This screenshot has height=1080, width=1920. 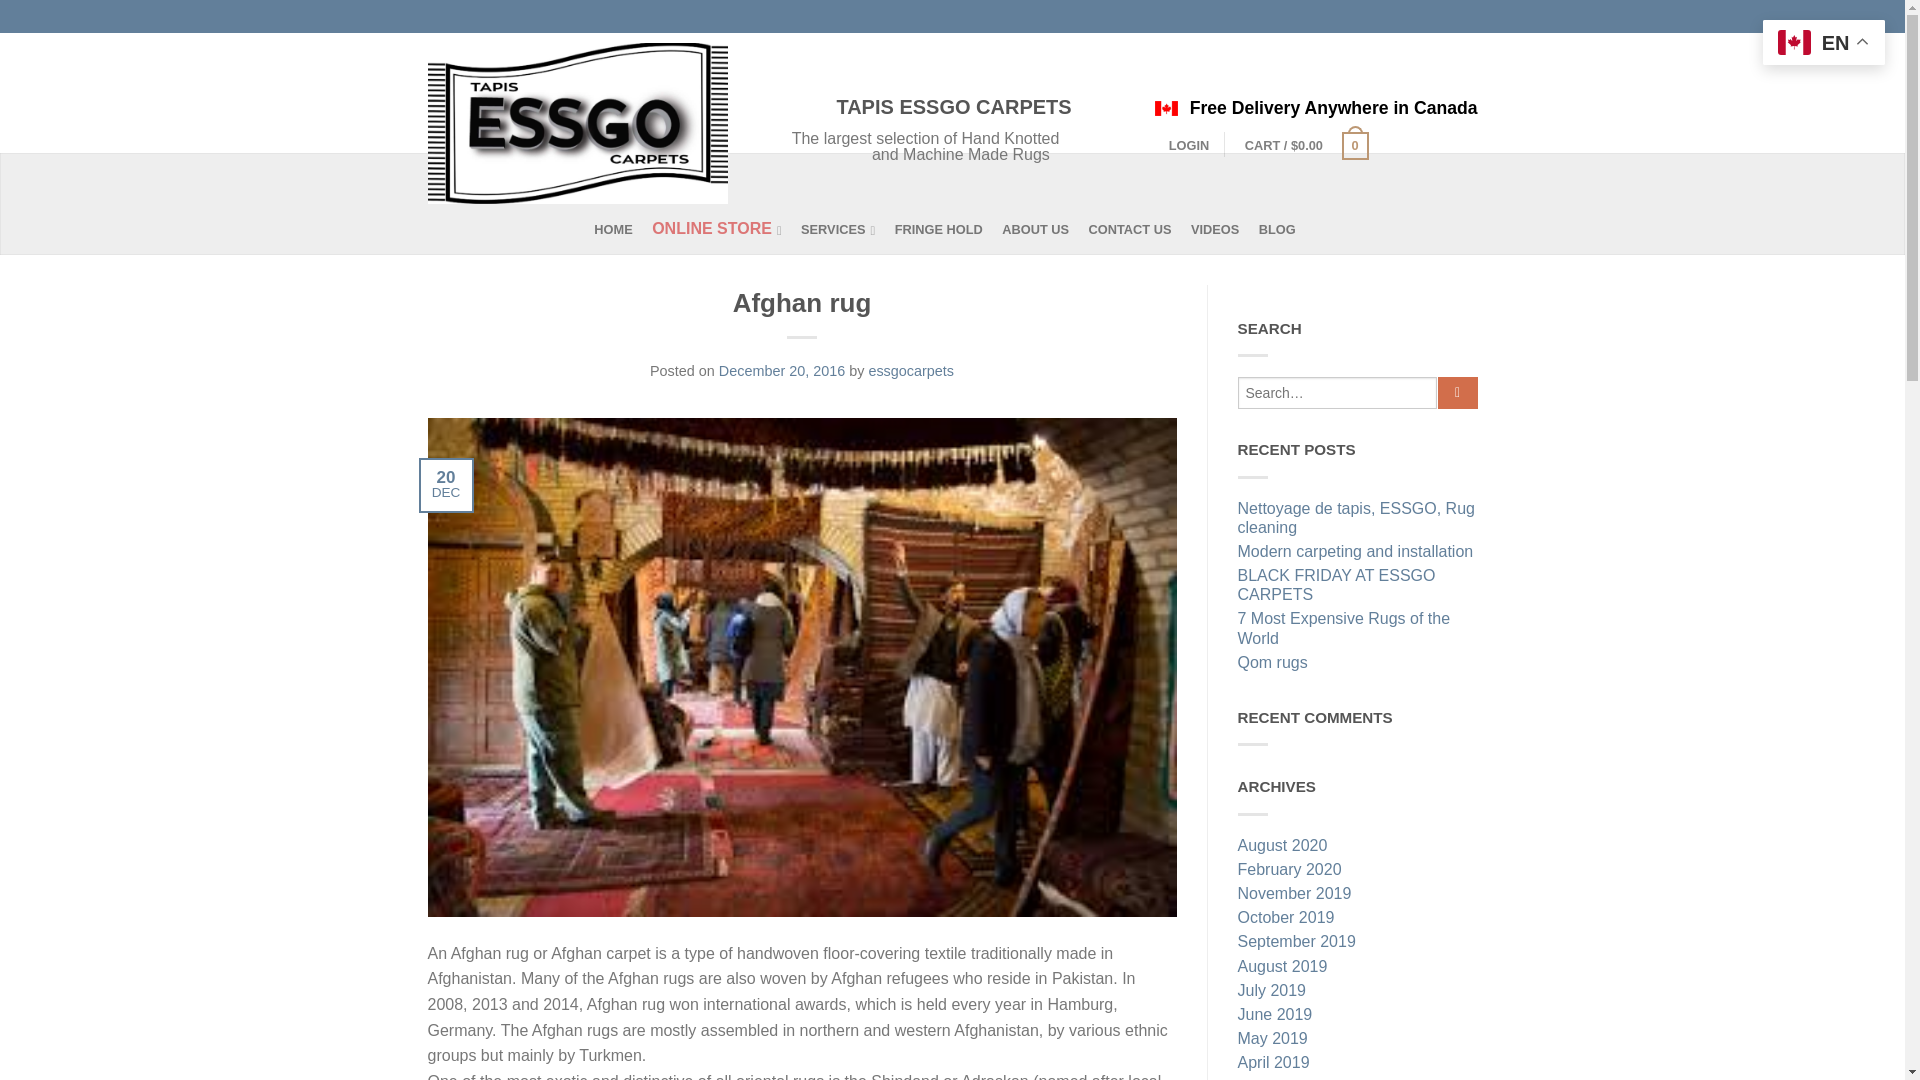 I want to click on essgocarpets, so click(x=910, y=370).